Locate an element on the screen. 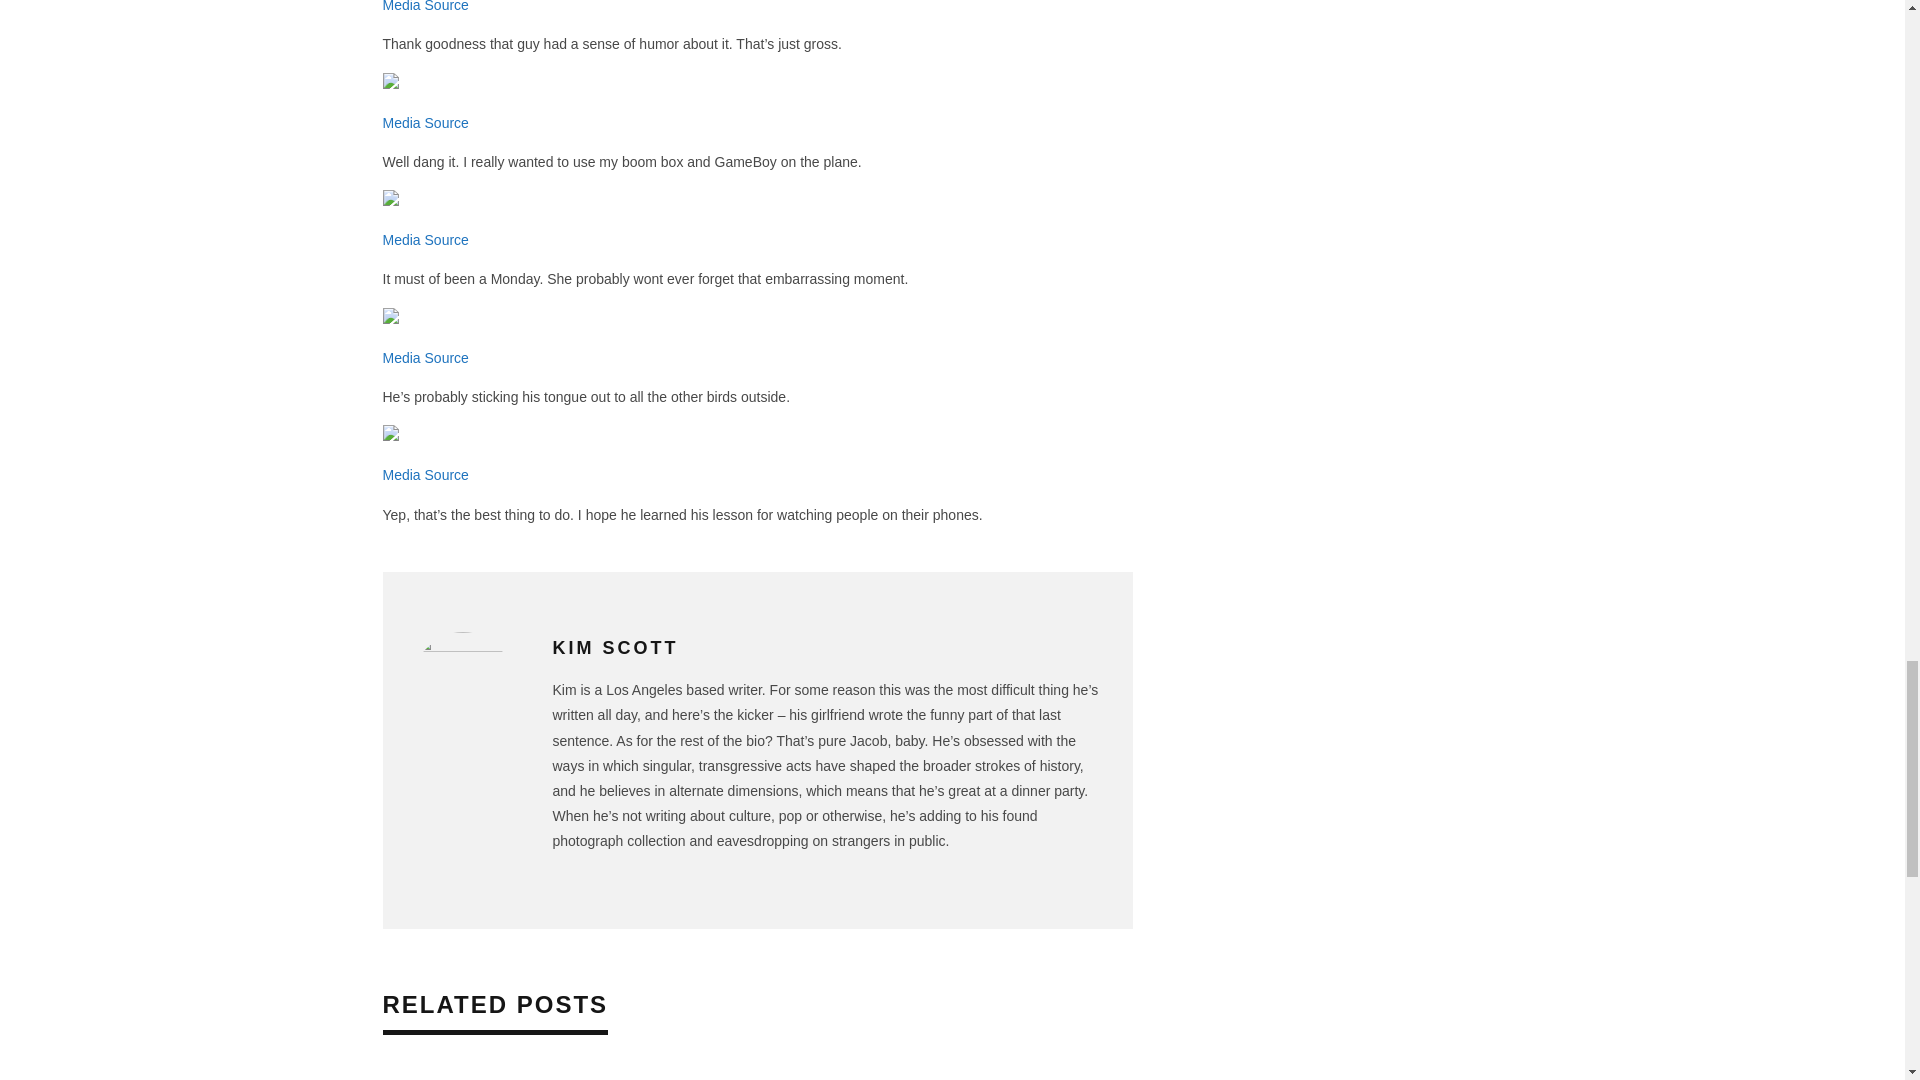  KIM SCOTT is located at coordinates (614, 648).